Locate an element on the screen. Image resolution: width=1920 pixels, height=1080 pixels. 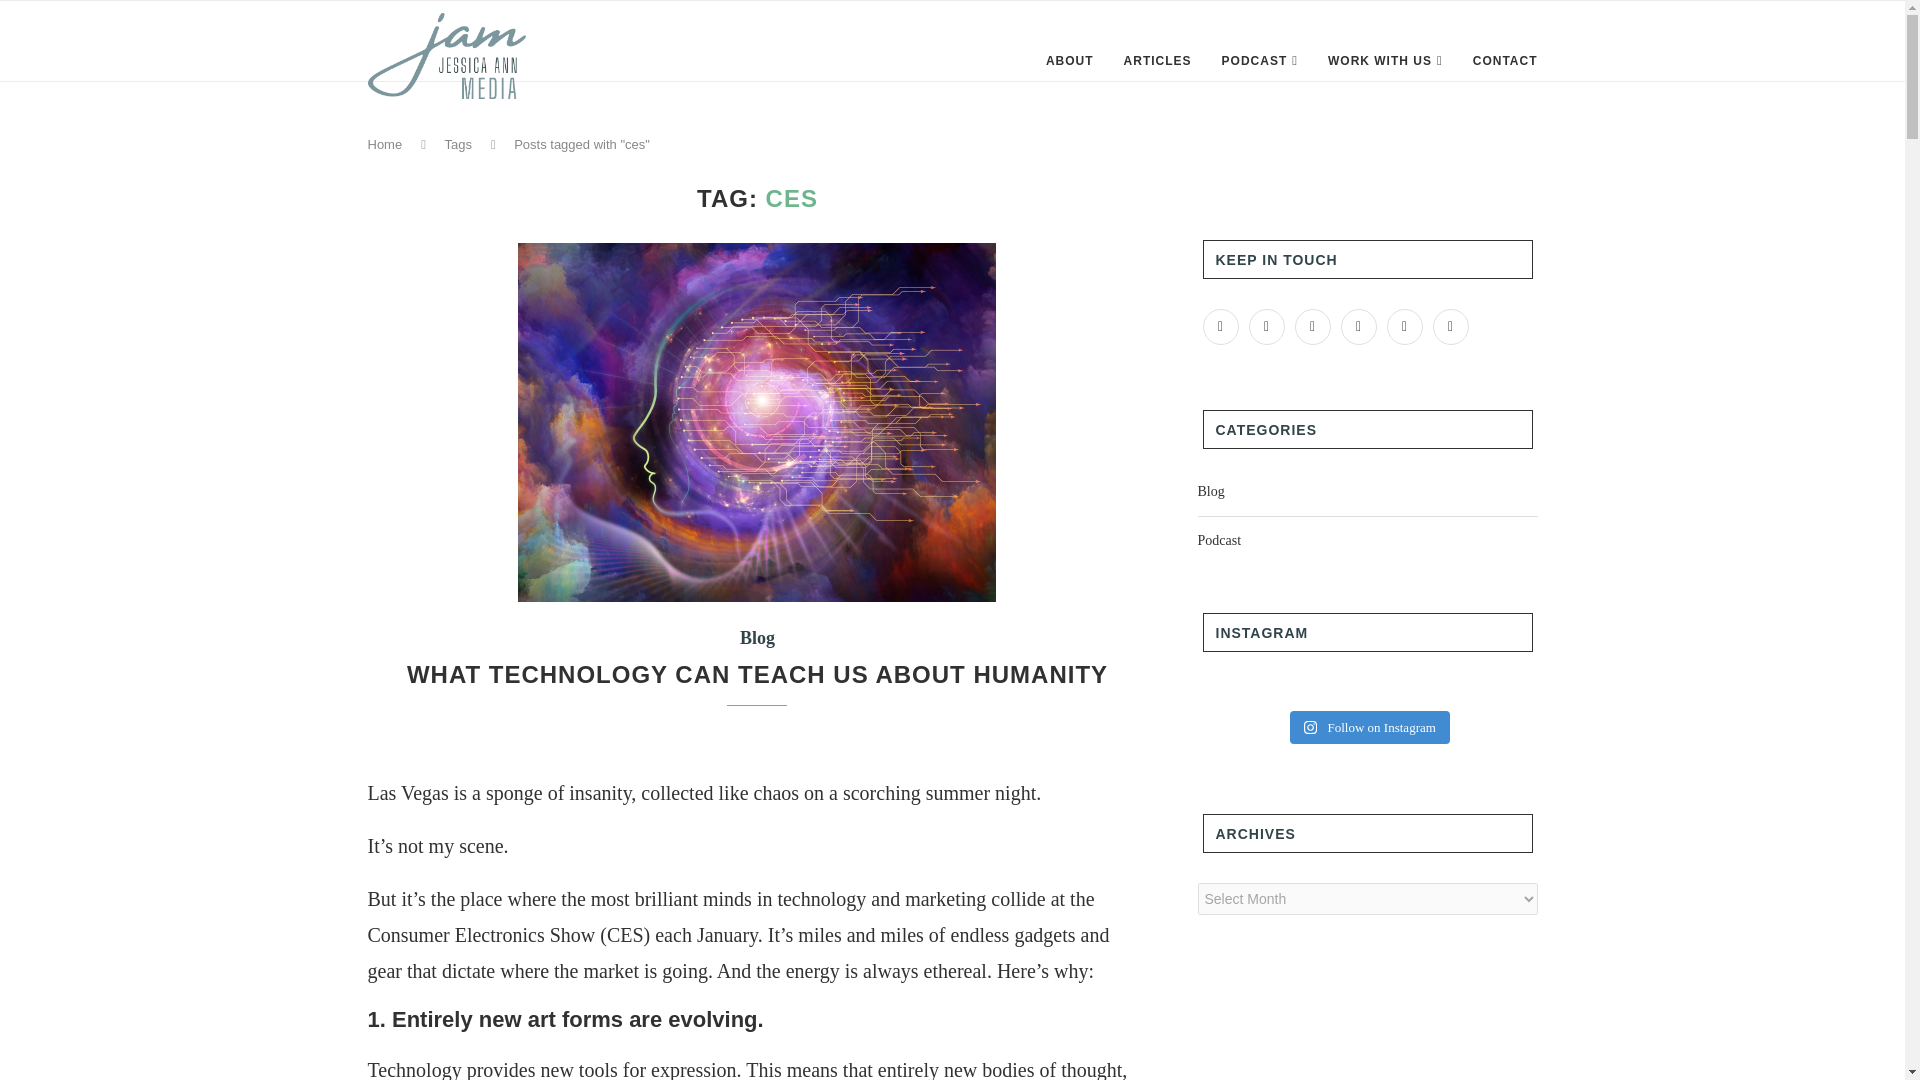
ARTICLES is located at coordinates (1158, 60).